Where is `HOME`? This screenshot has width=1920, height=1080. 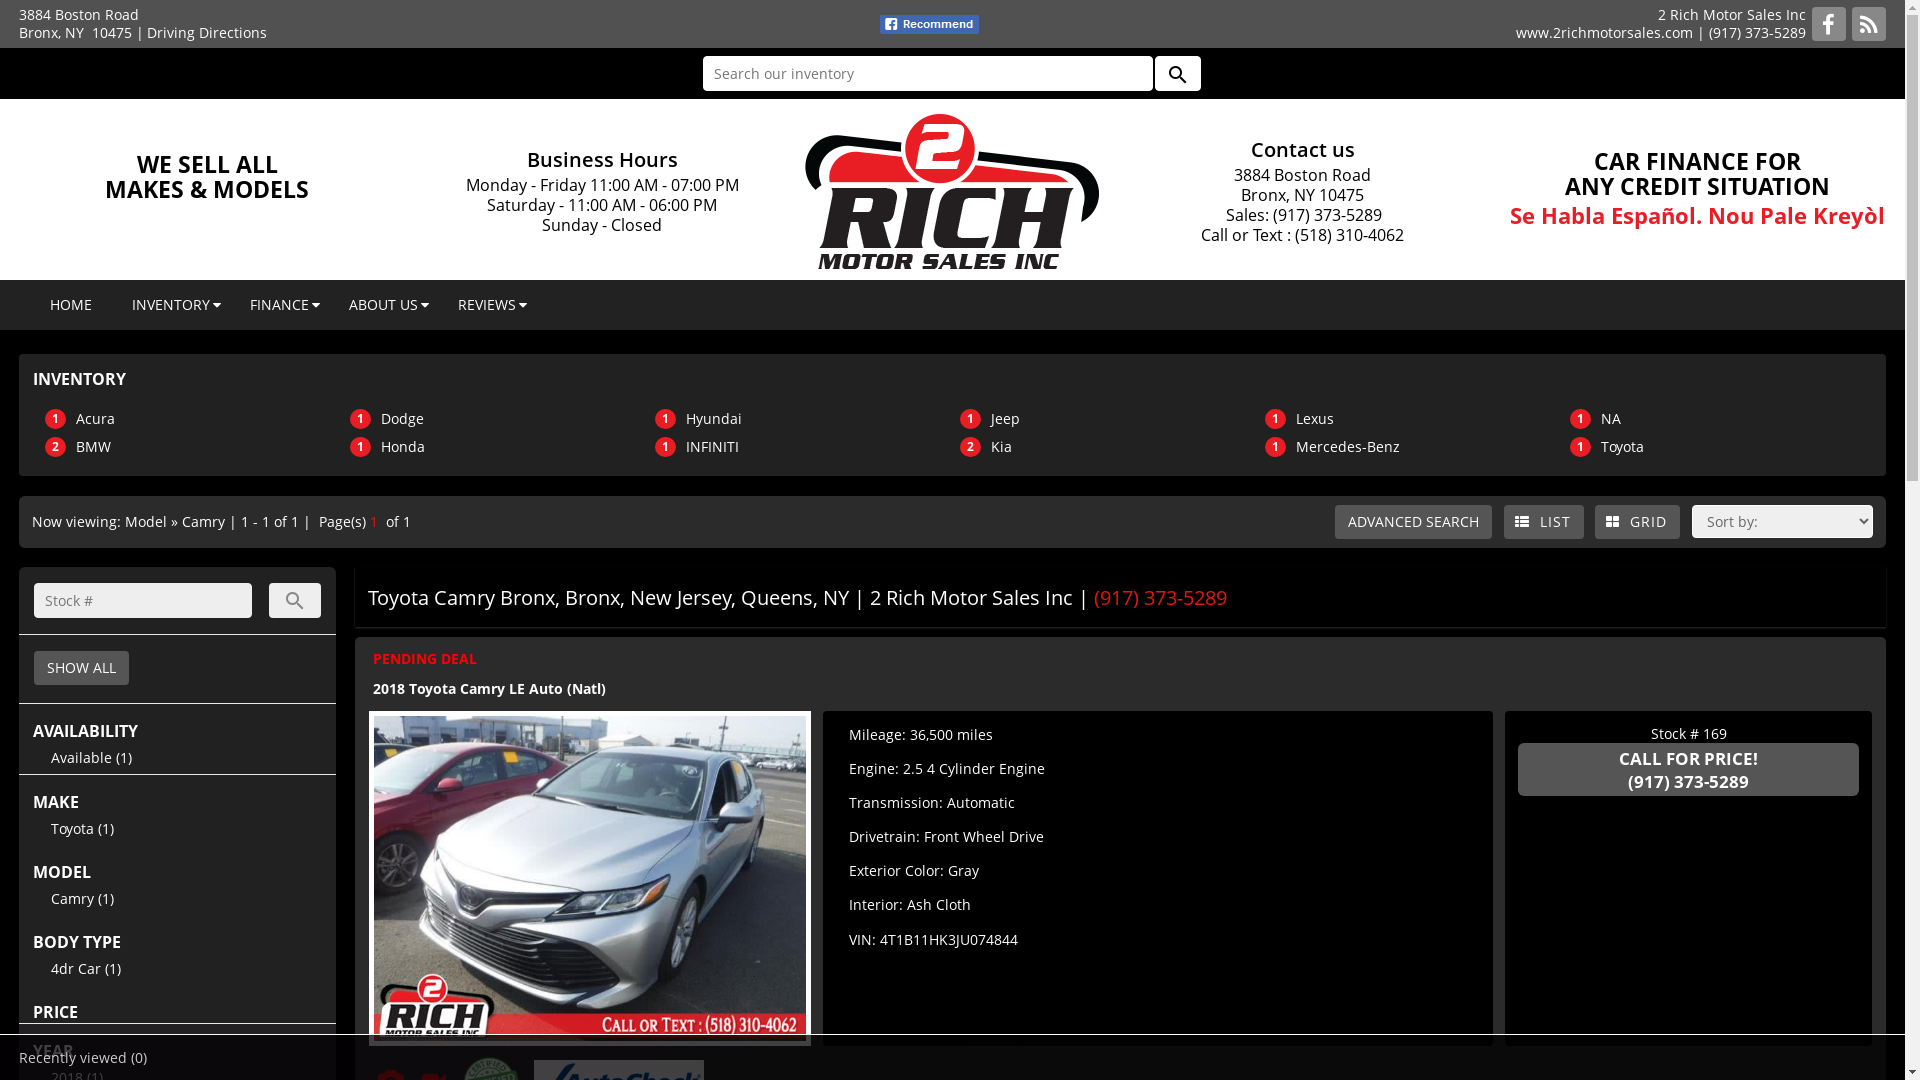
HOME is located at coordinates (71, 305).